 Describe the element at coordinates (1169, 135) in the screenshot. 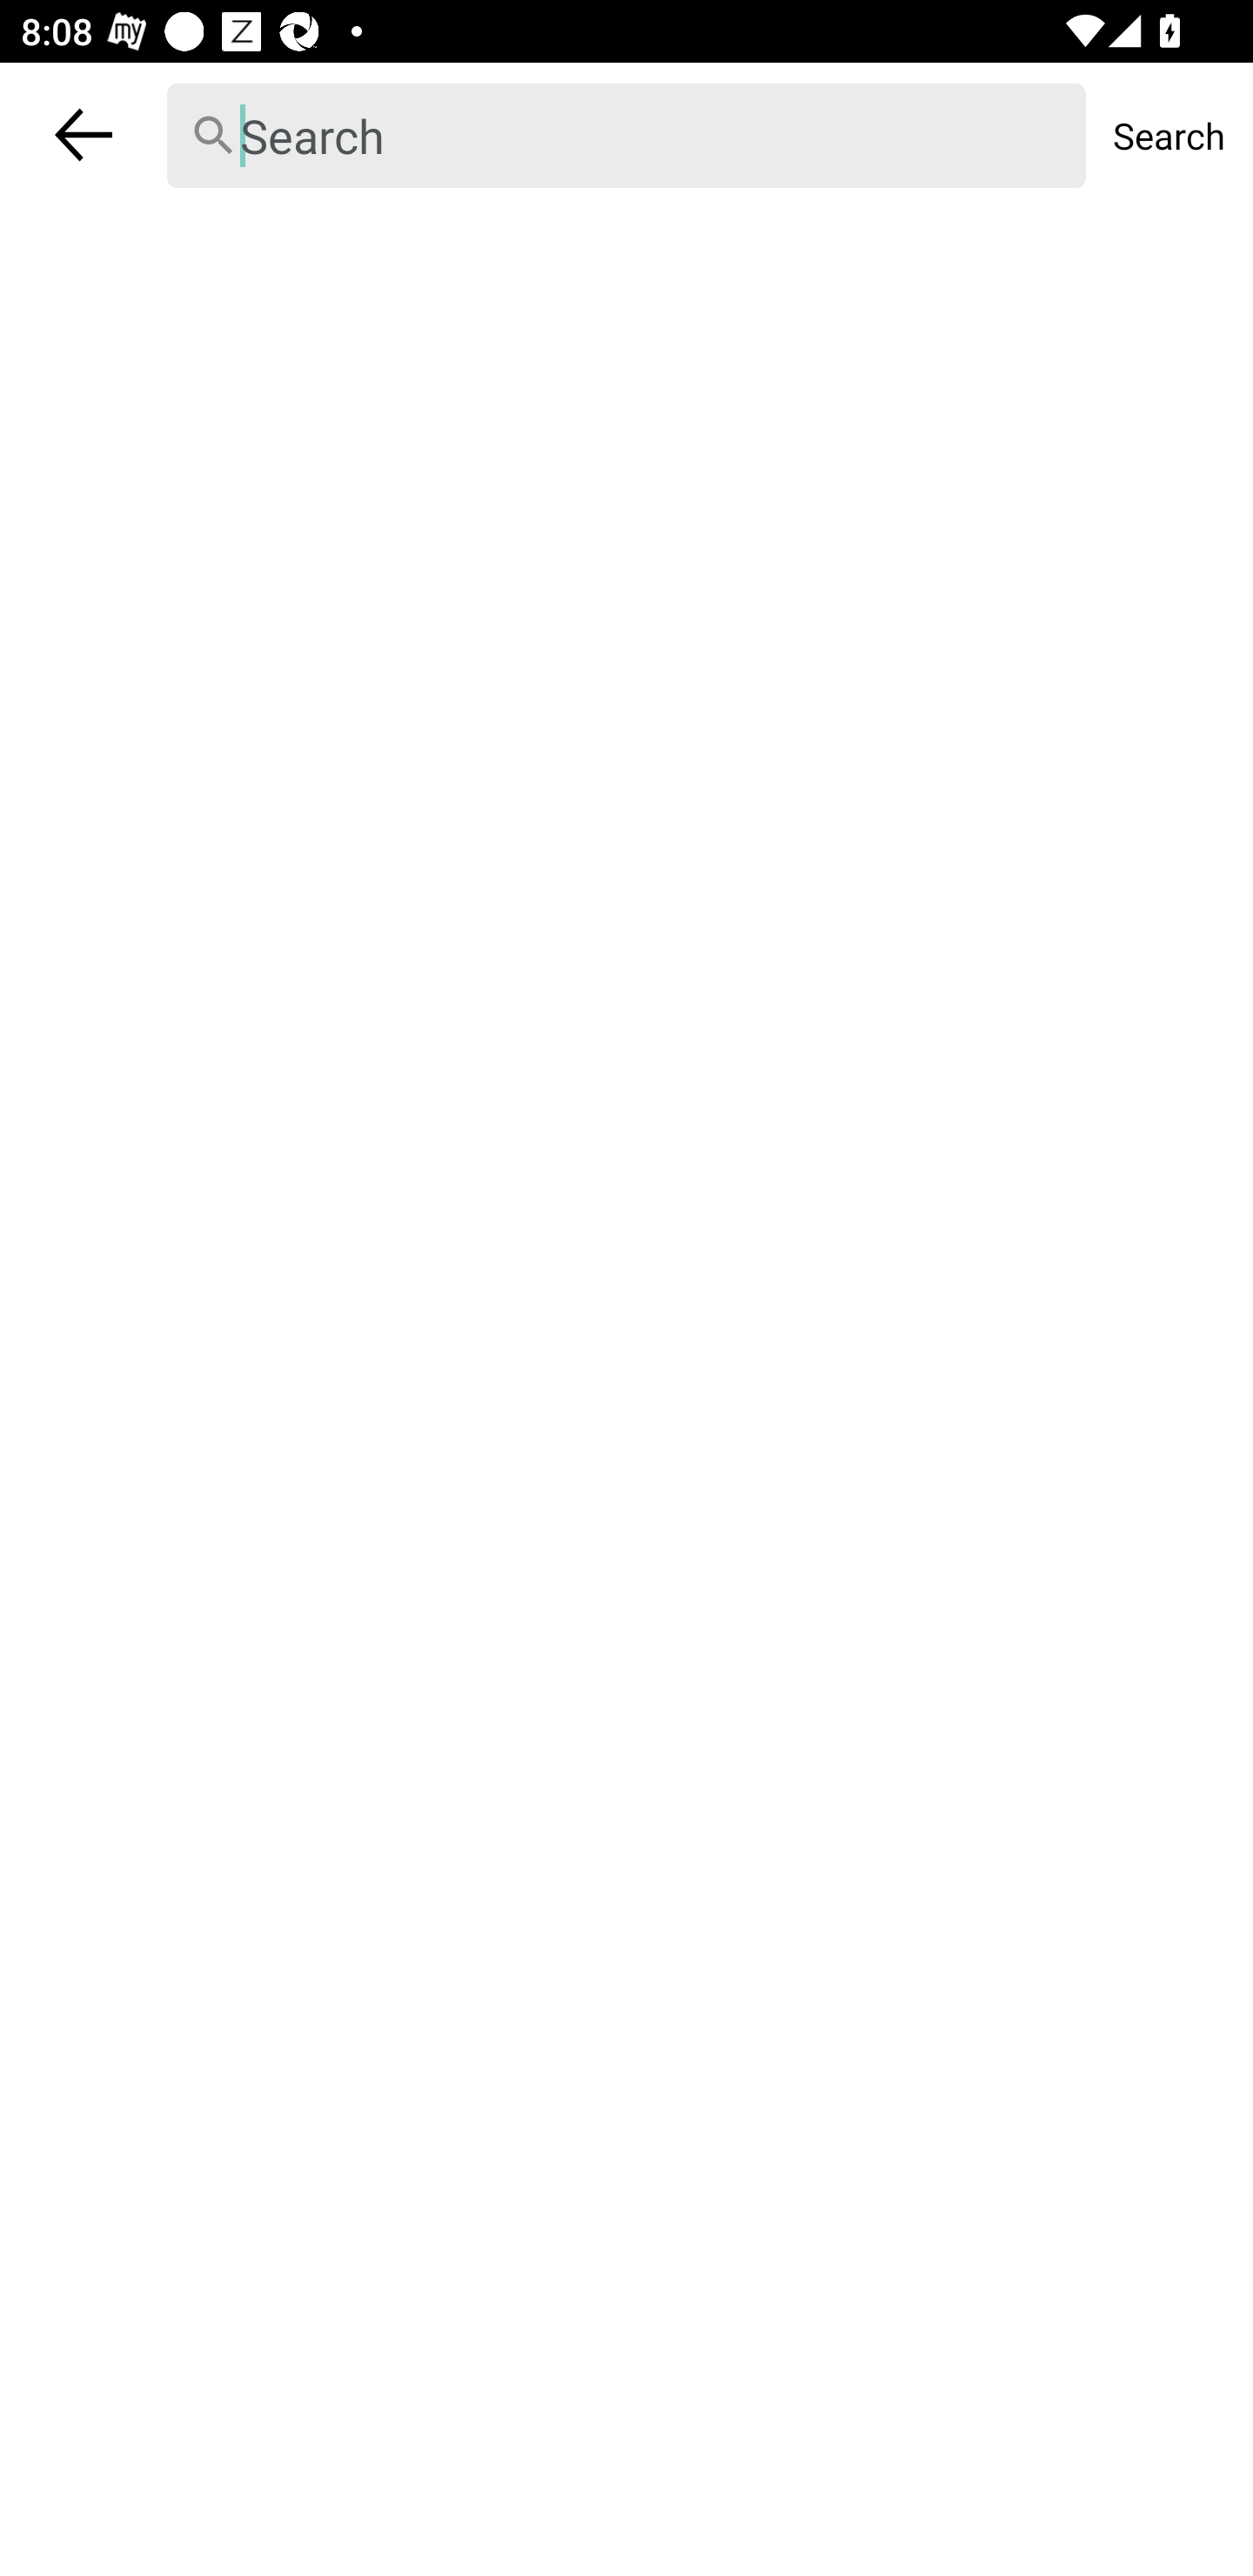

I see `Search` at that location.